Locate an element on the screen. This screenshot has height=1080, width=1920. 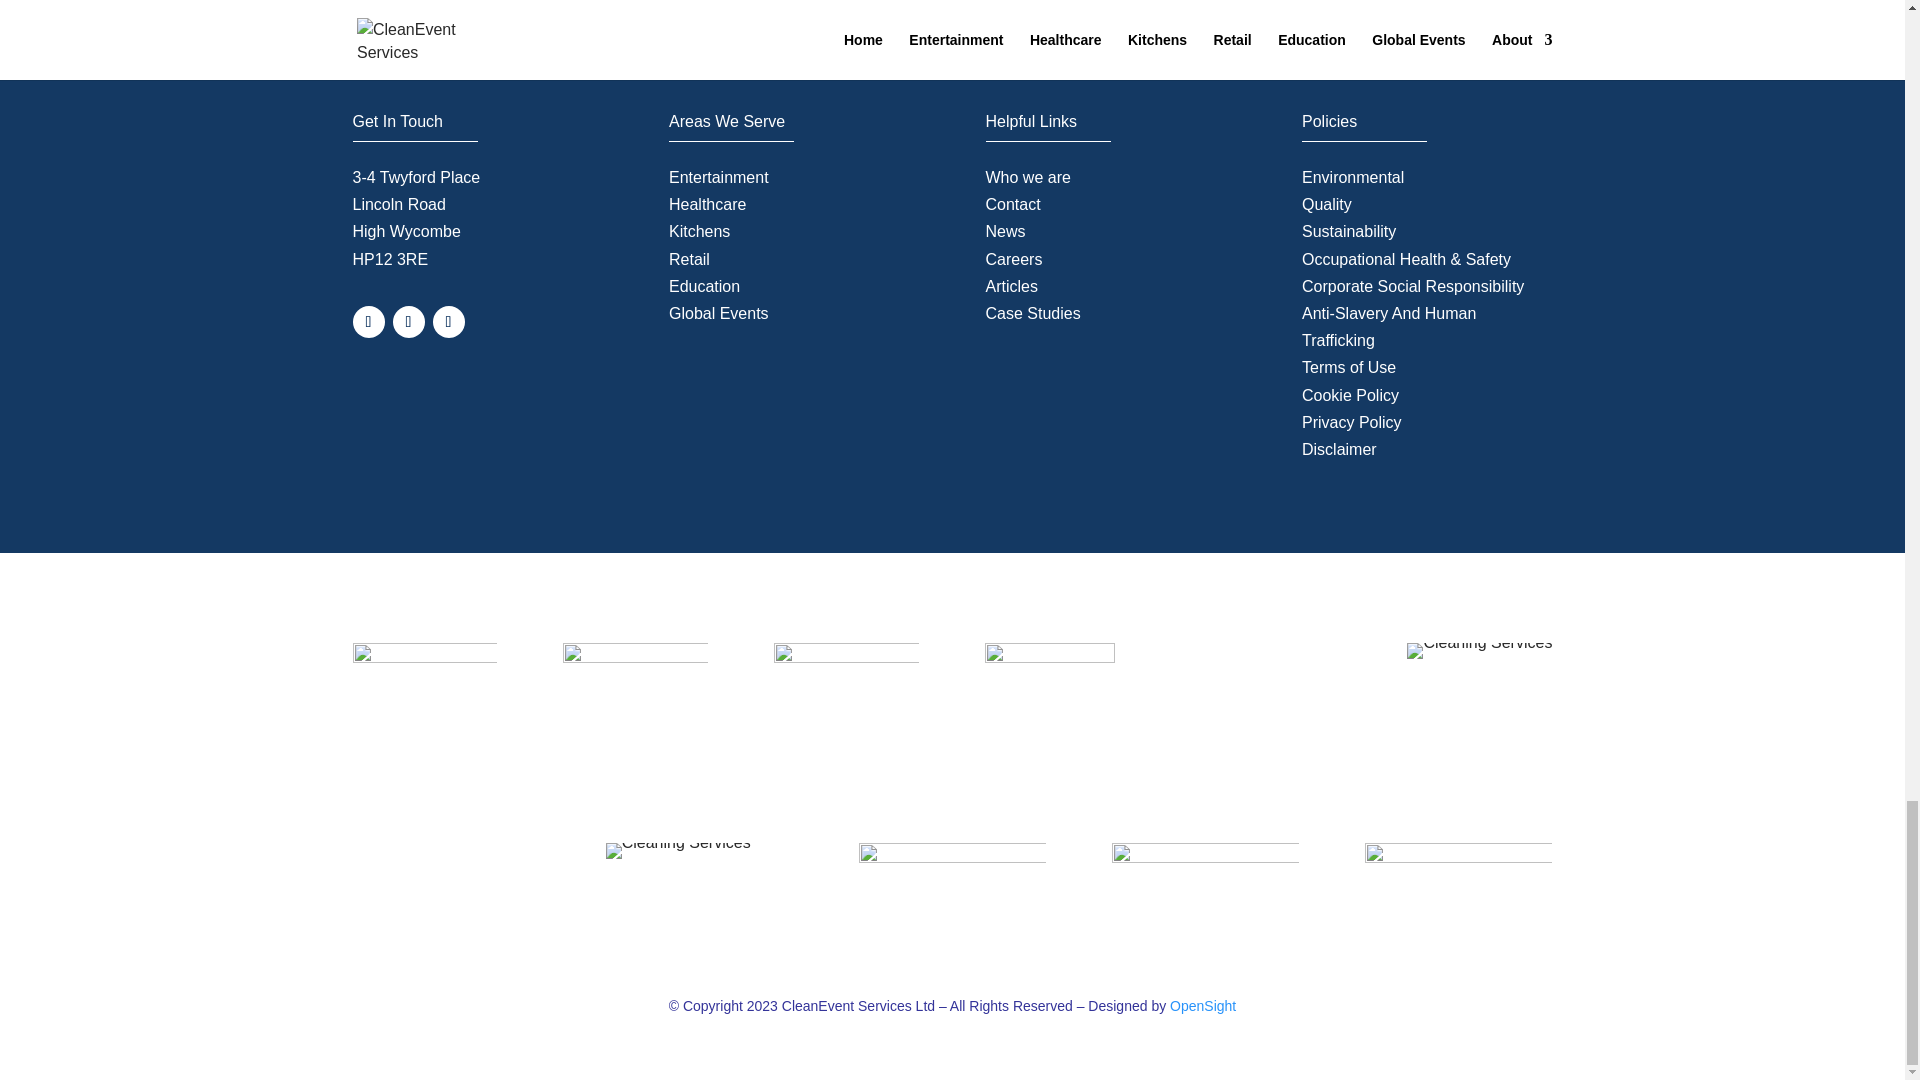
Quality is located at coordinates (1326, 204).